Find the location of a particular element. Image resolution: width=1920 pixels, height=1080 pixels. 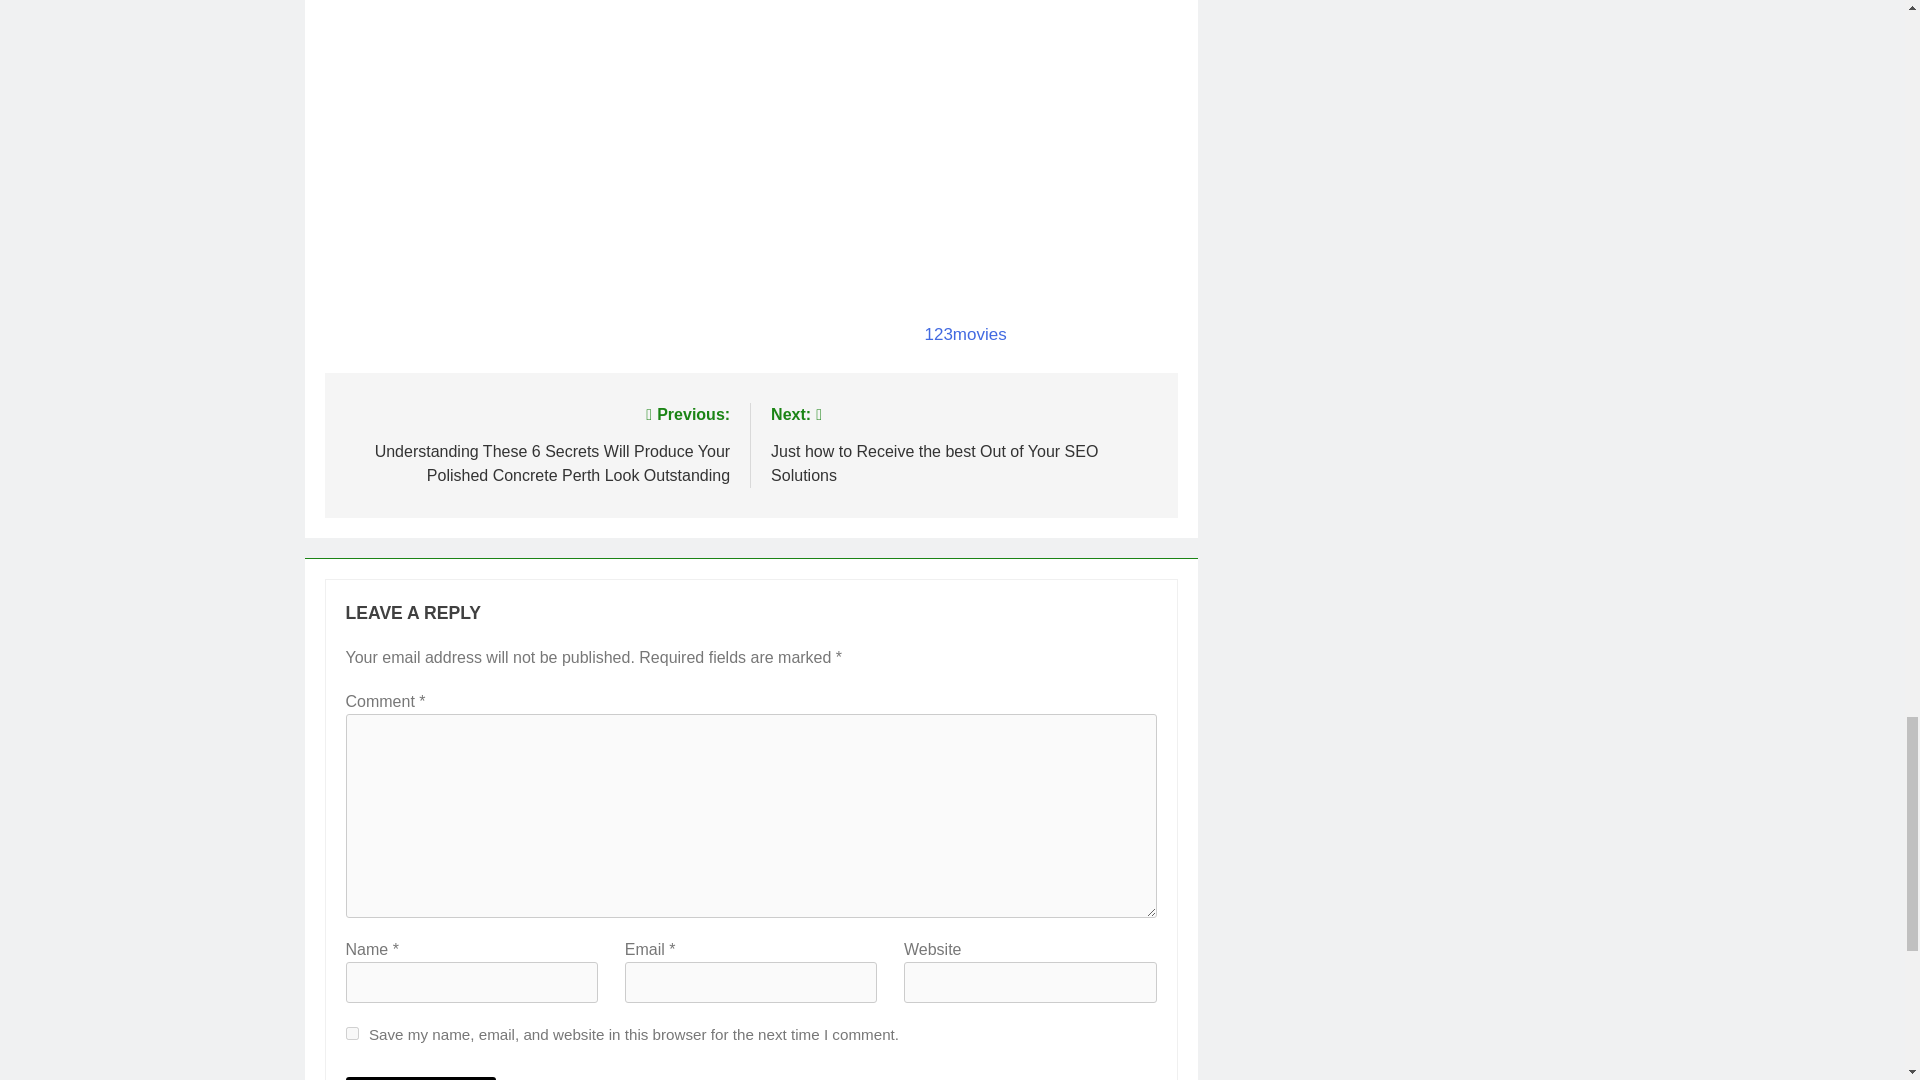

yes is located at coordinates (352, 1034).